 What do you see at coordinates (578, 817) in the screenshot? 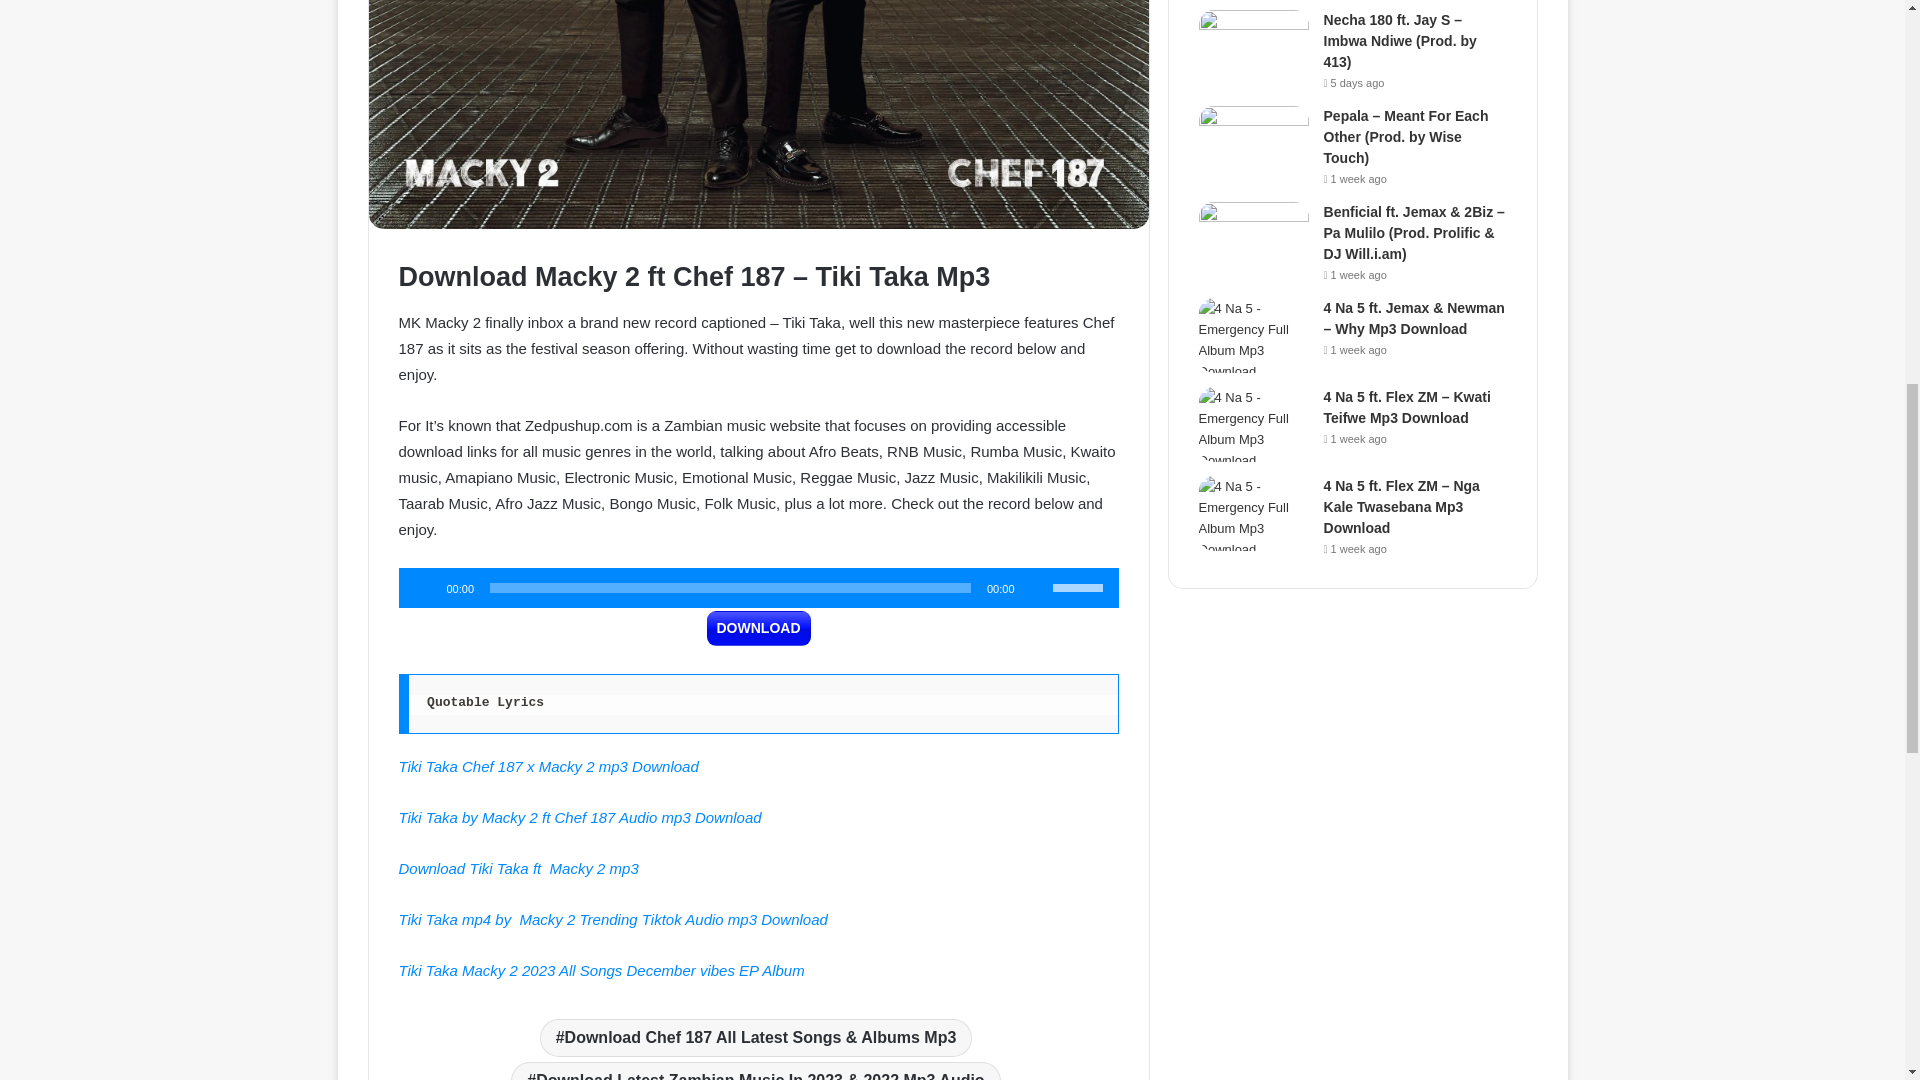
I see `Tiki Taka by Macky 2 ft Chef 187 Audio mp3 Download` at bounding box center [578, 817].